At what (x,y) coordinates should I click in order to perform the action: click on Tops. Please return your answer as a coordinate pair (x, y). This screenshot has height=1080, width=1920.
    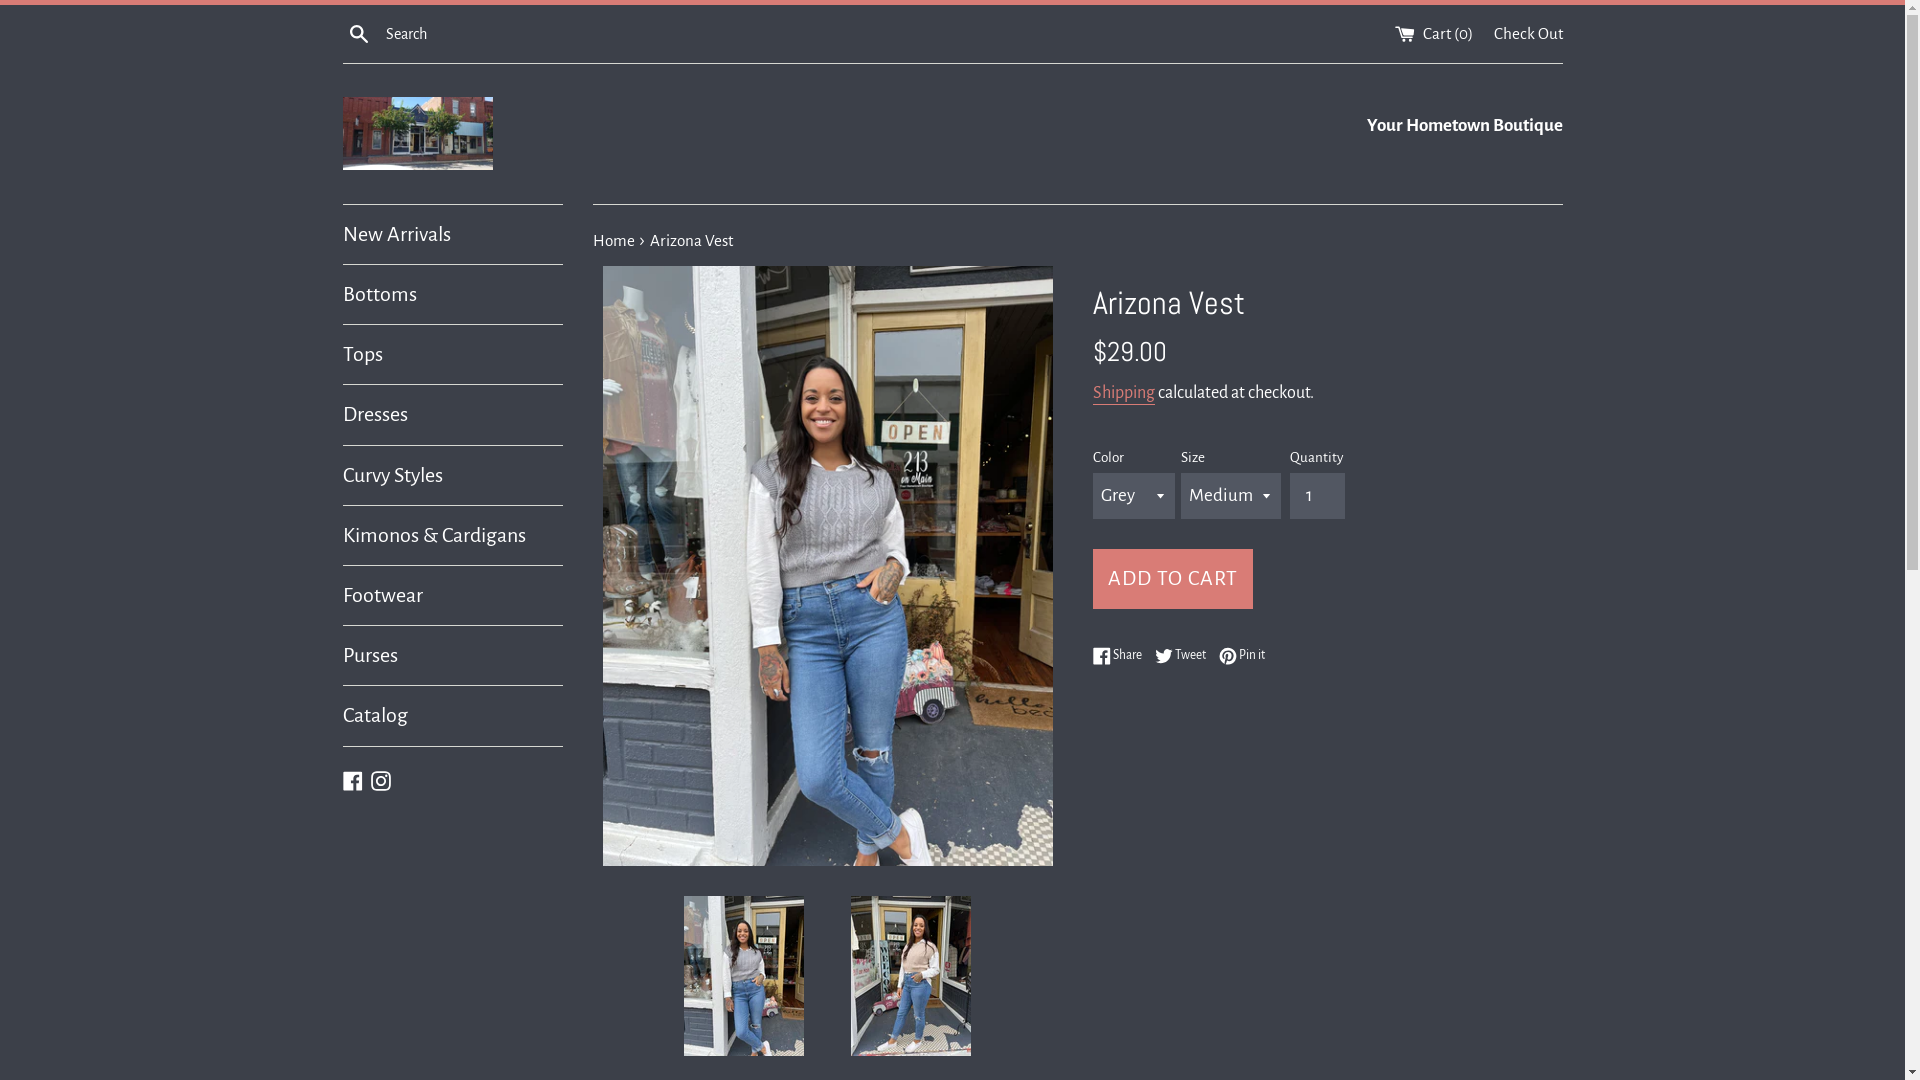
    Looking at the image, I should click on (452, 354).